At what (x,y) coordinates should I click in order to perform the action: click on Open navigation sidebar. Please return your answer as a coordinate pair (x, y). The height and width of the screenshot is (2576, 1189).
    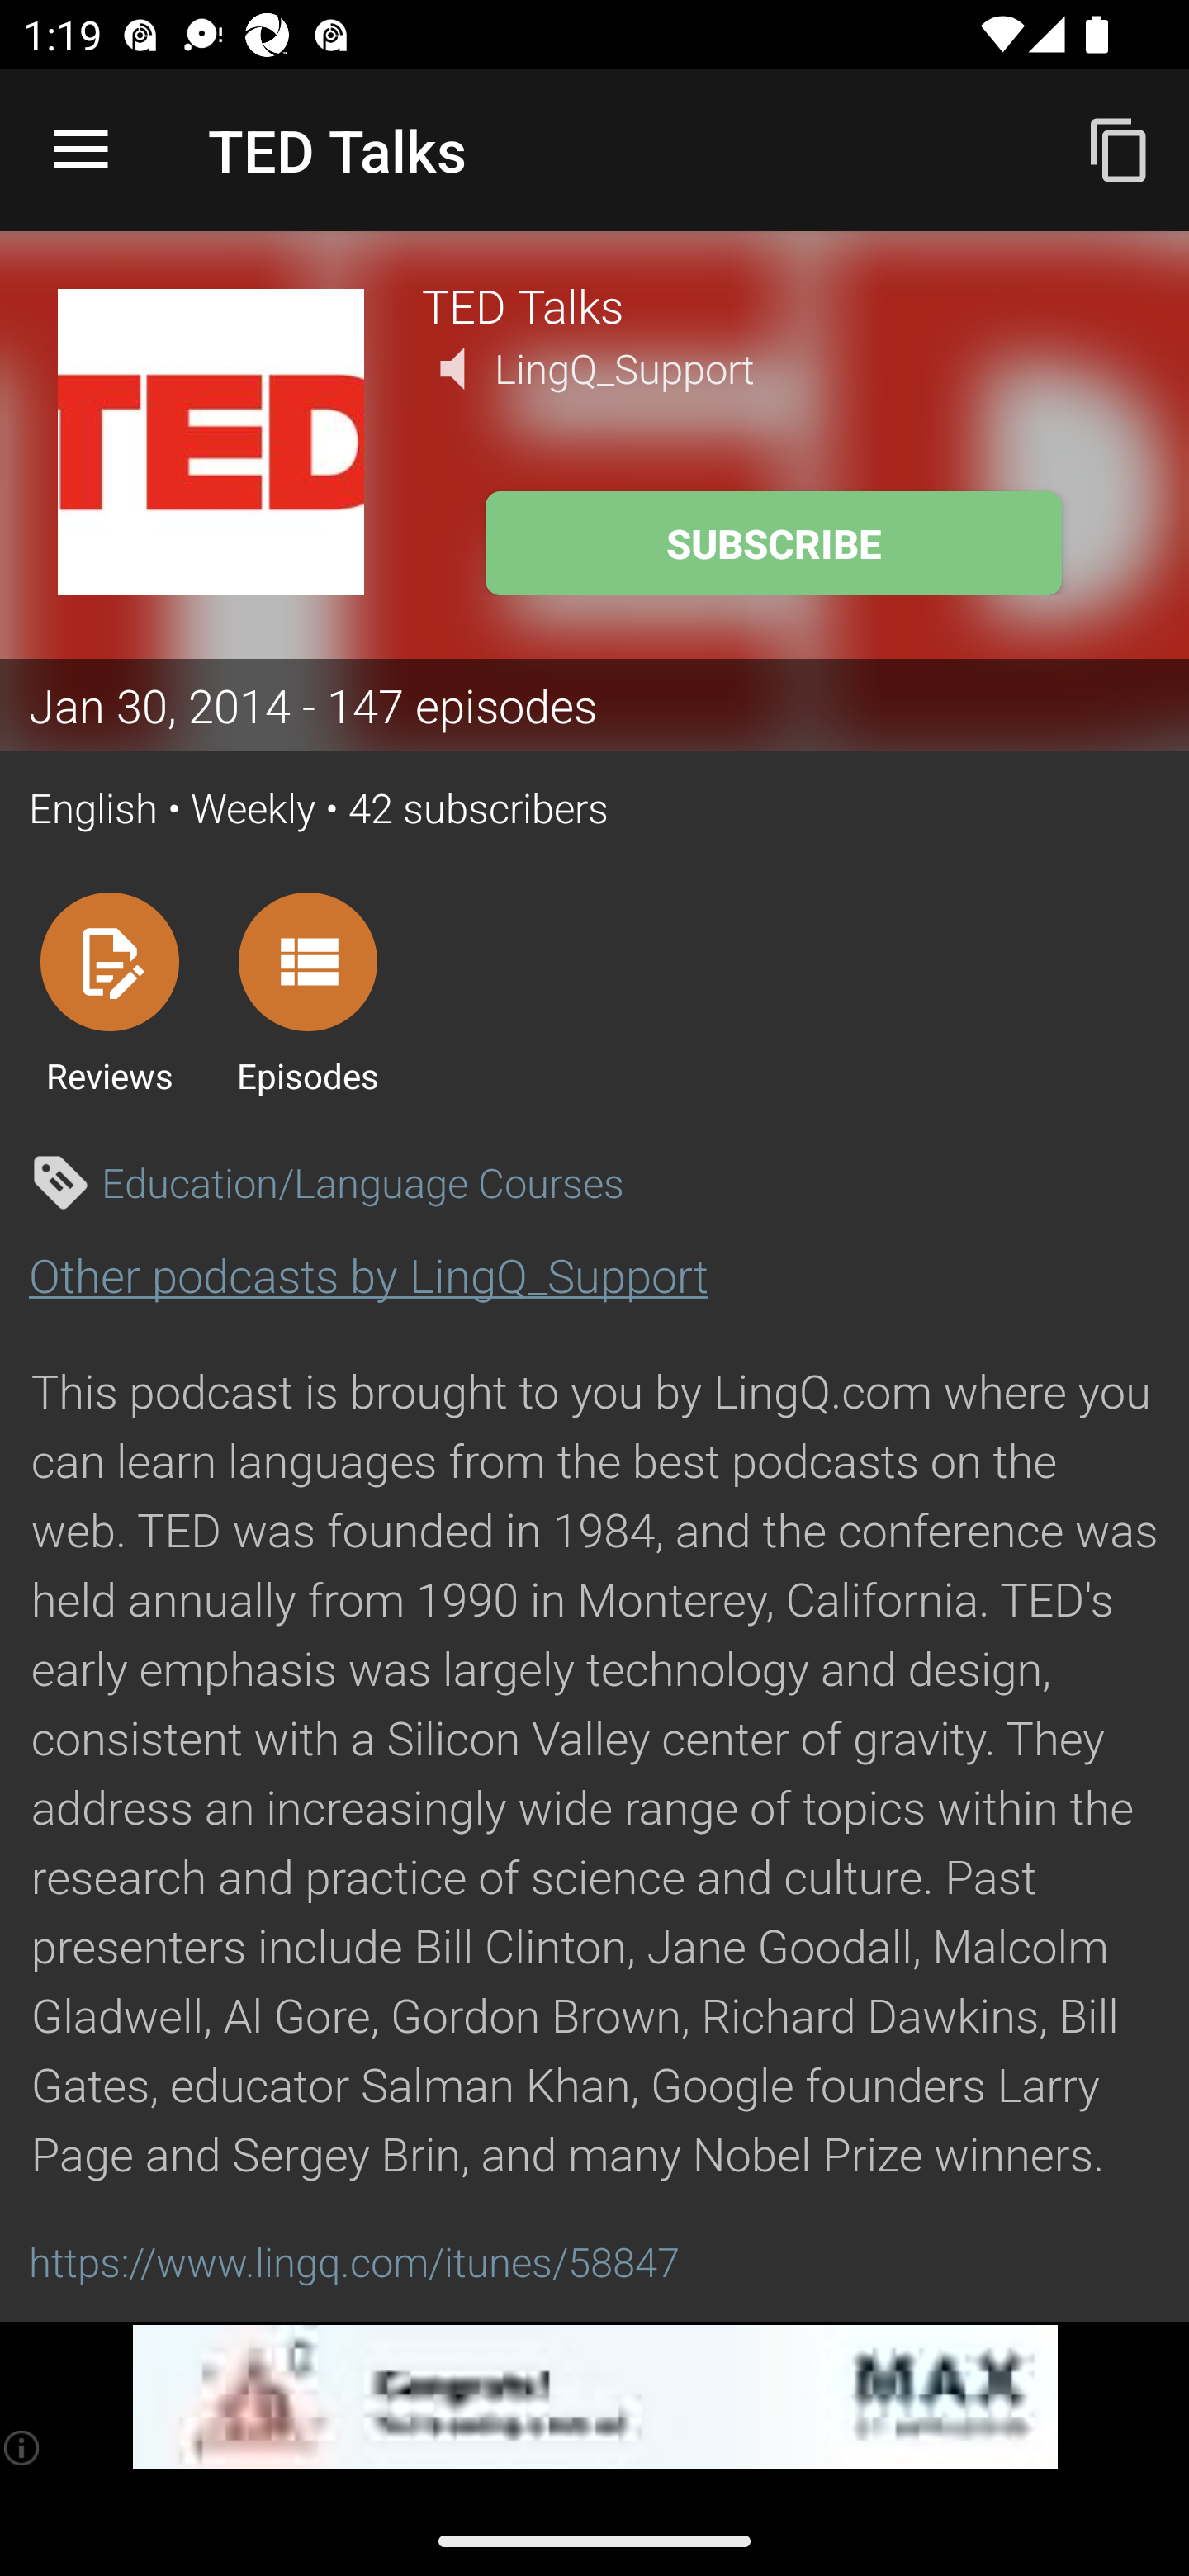
    Looking at the image, I should click on (81, 150).